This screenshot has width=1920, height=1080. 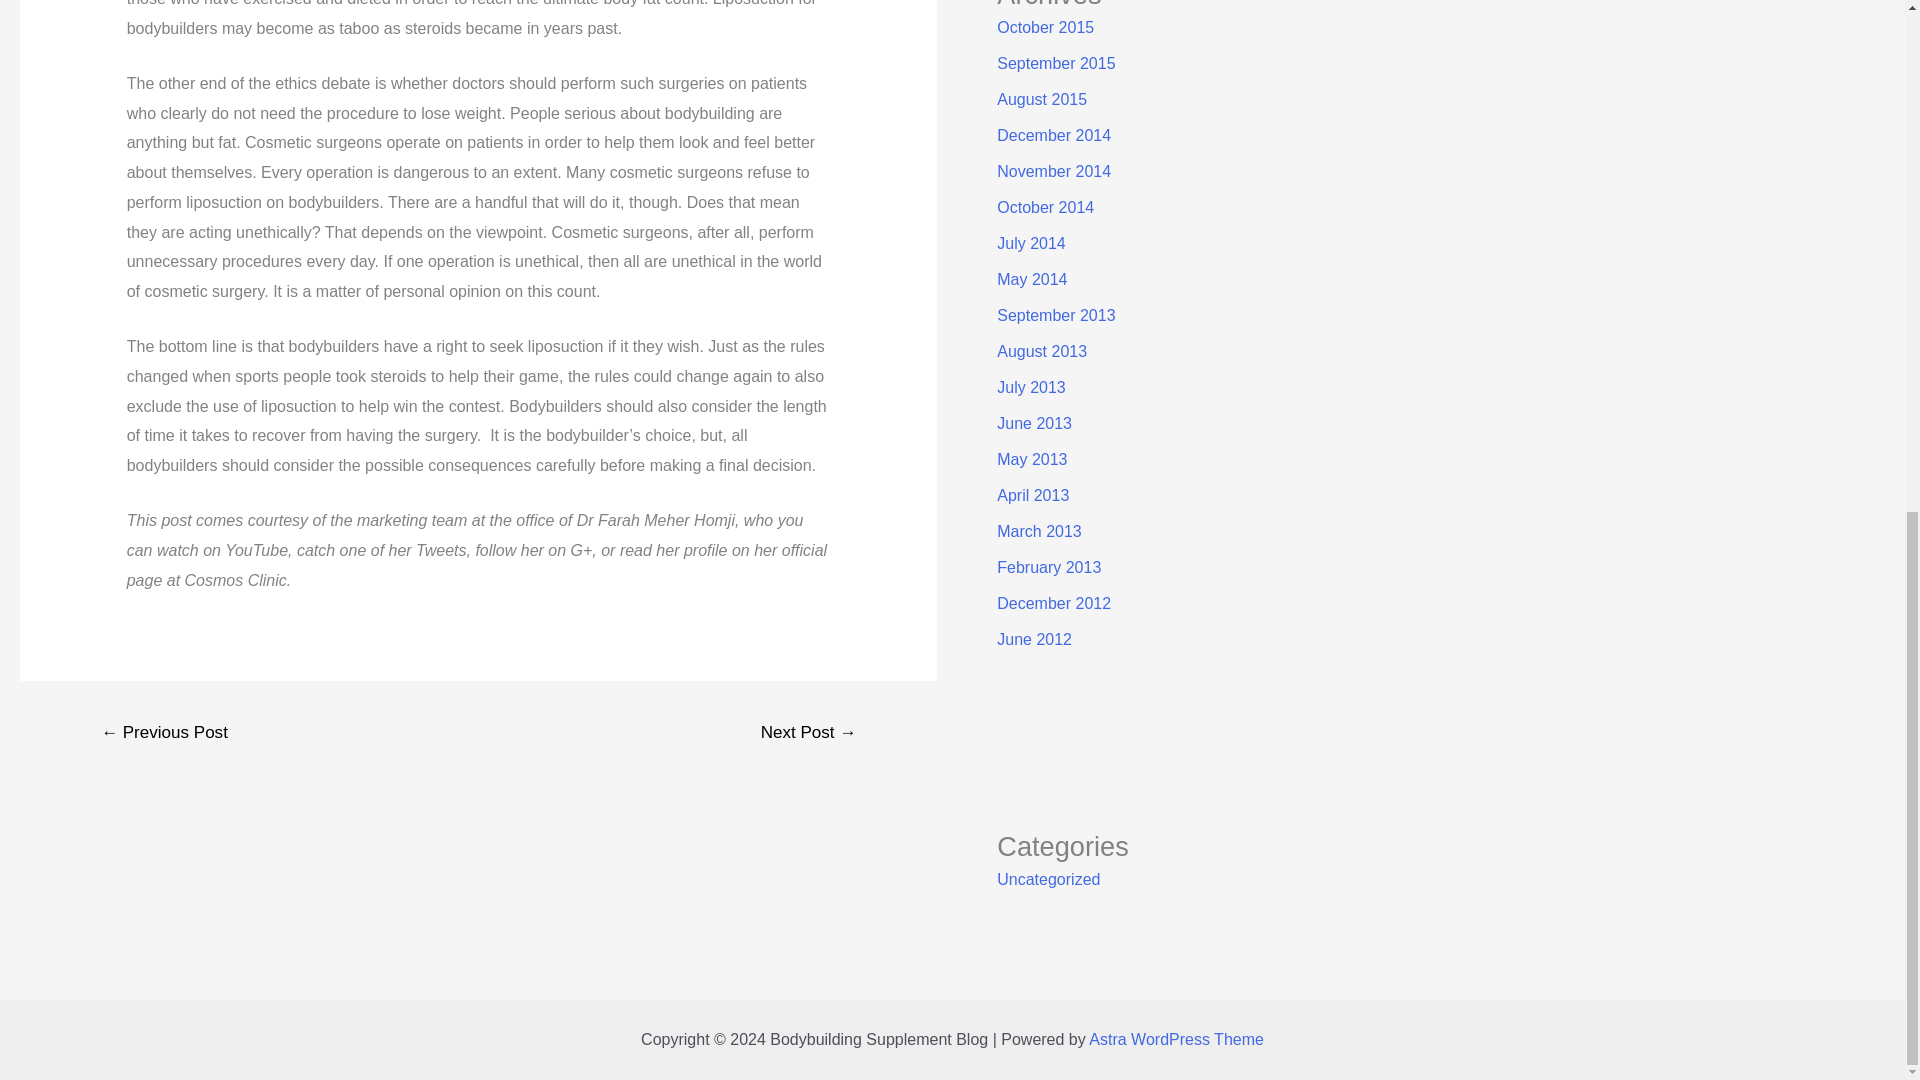 I want to click on June 2012, so click(x=1034, y=639).